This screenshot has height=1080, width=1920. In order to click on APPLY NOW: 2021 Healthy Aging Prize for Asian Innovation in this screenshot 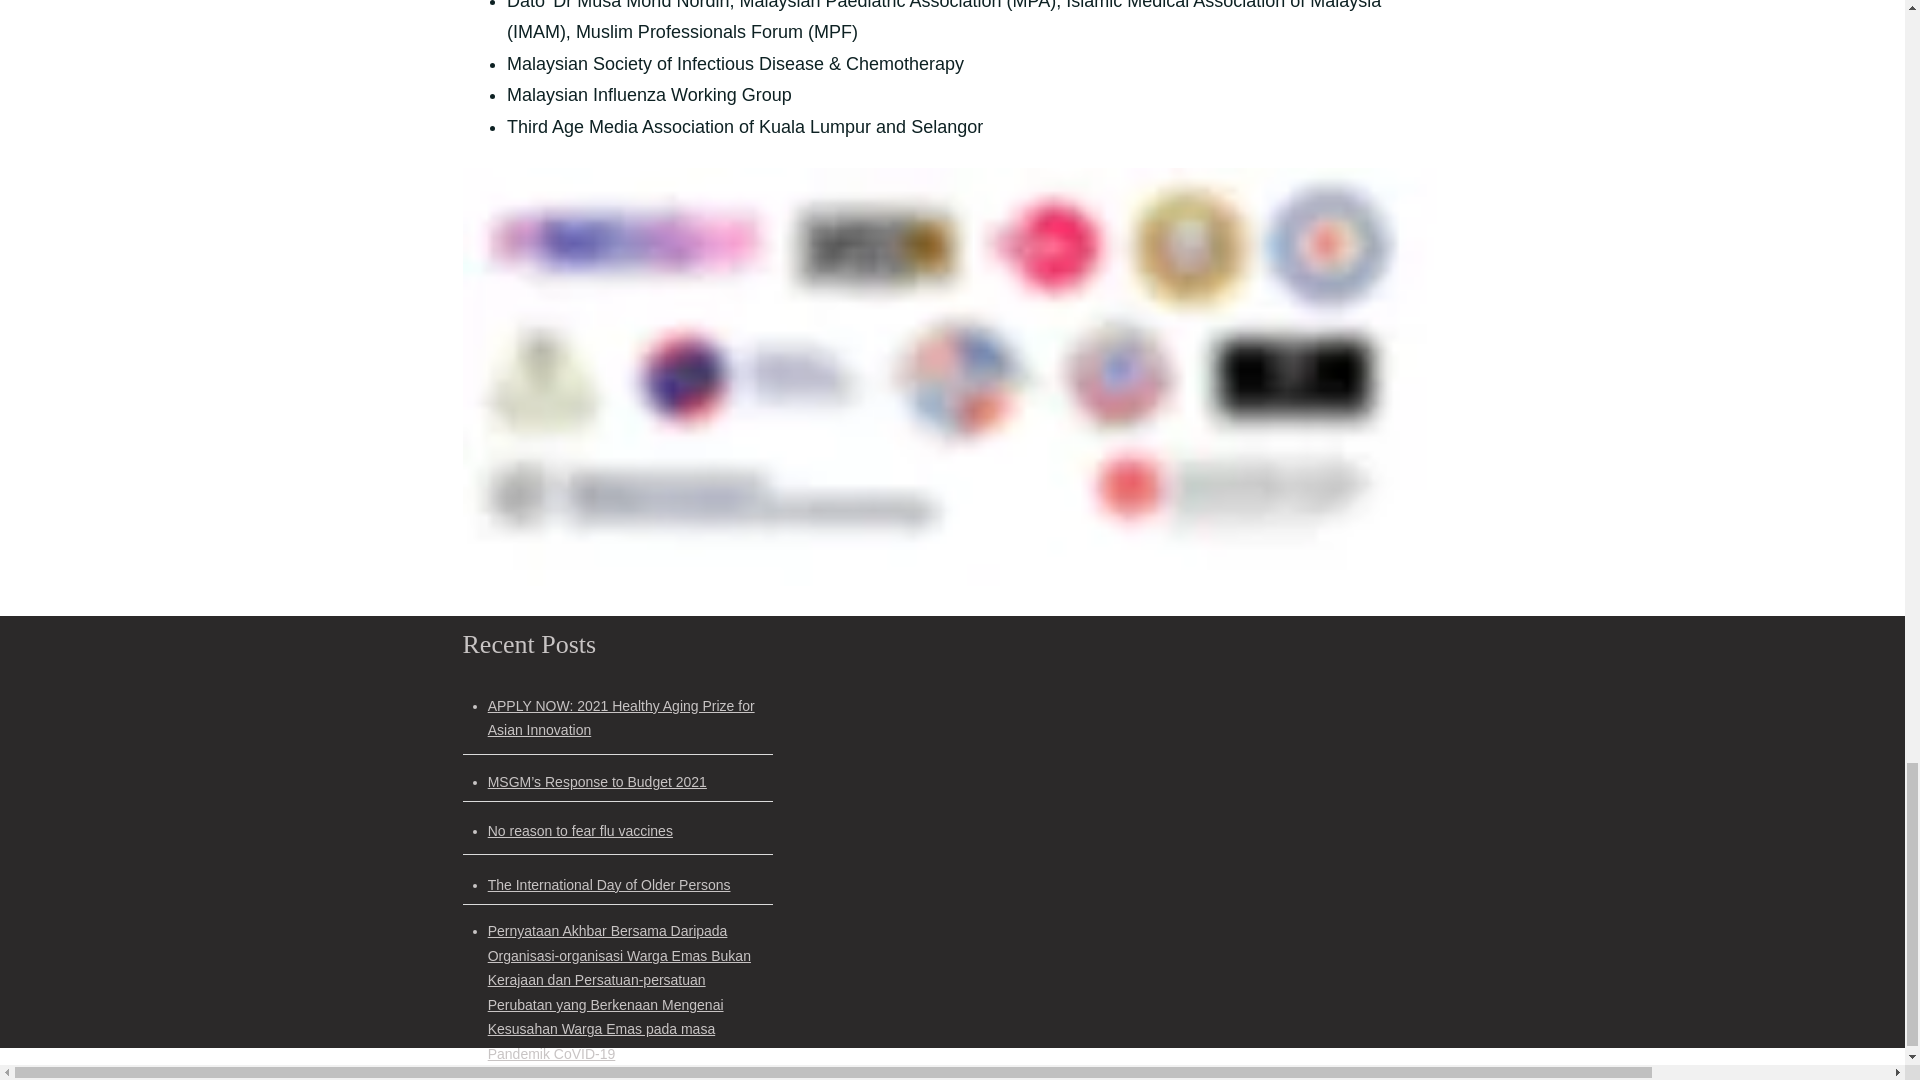, I will do `click(620, 718)`.